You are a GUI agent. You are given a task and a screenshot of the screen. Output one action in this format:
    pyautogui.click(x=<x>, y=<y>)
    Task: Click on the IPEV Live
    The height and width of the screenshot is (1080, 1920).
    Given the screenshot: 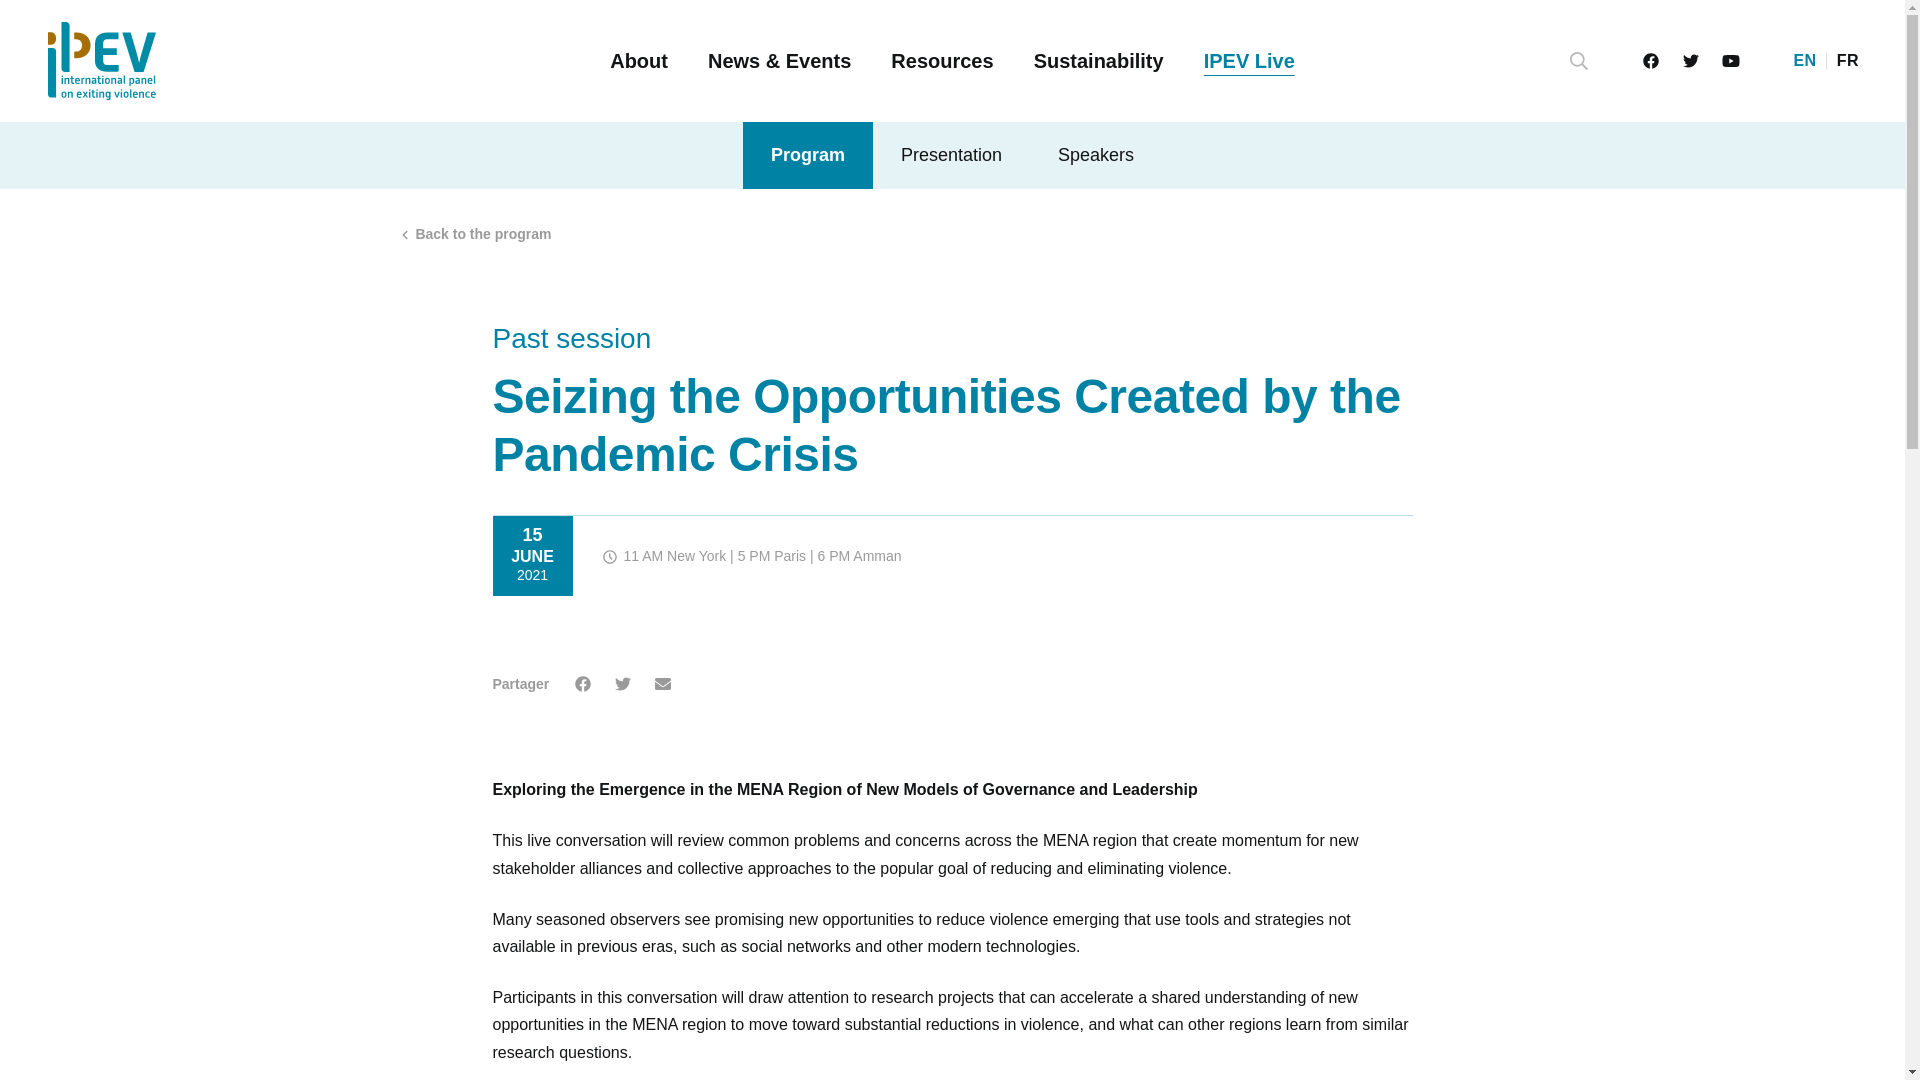 What is the action you would take?
    pyautogui.click(x=1248, y=60)
    